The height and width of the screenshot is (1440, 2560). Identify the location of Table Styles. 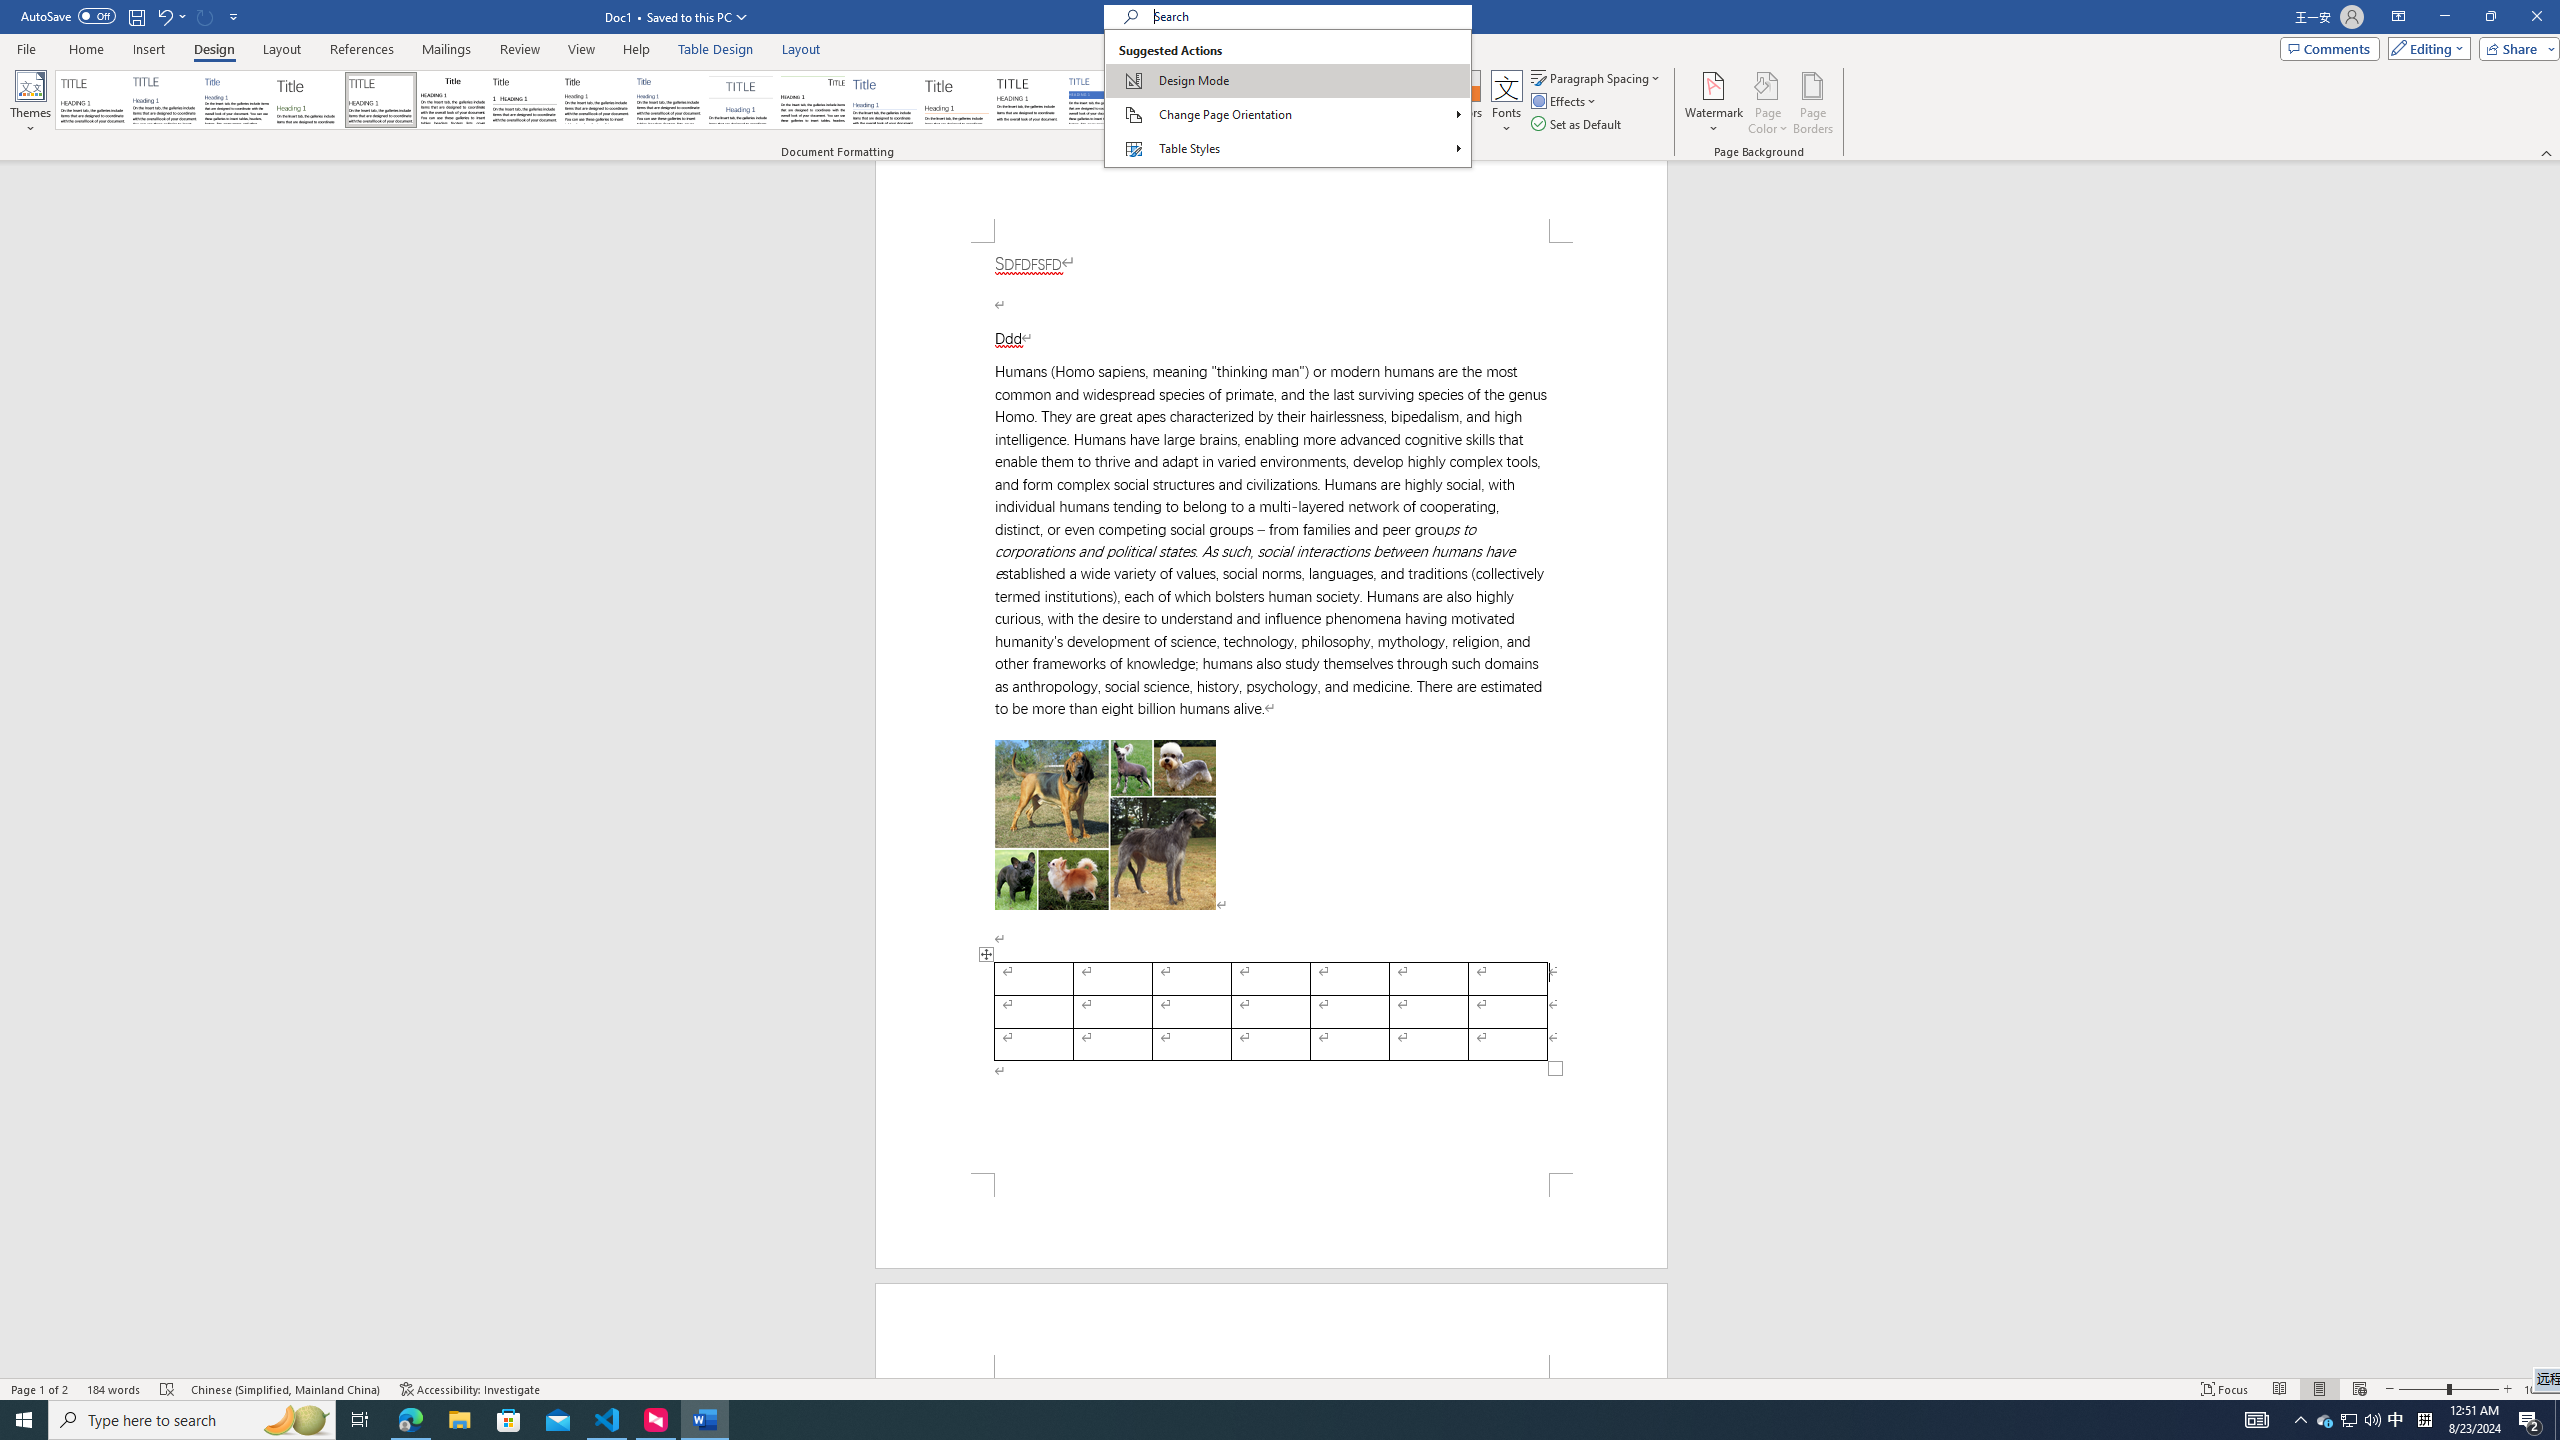
(1287, 148).